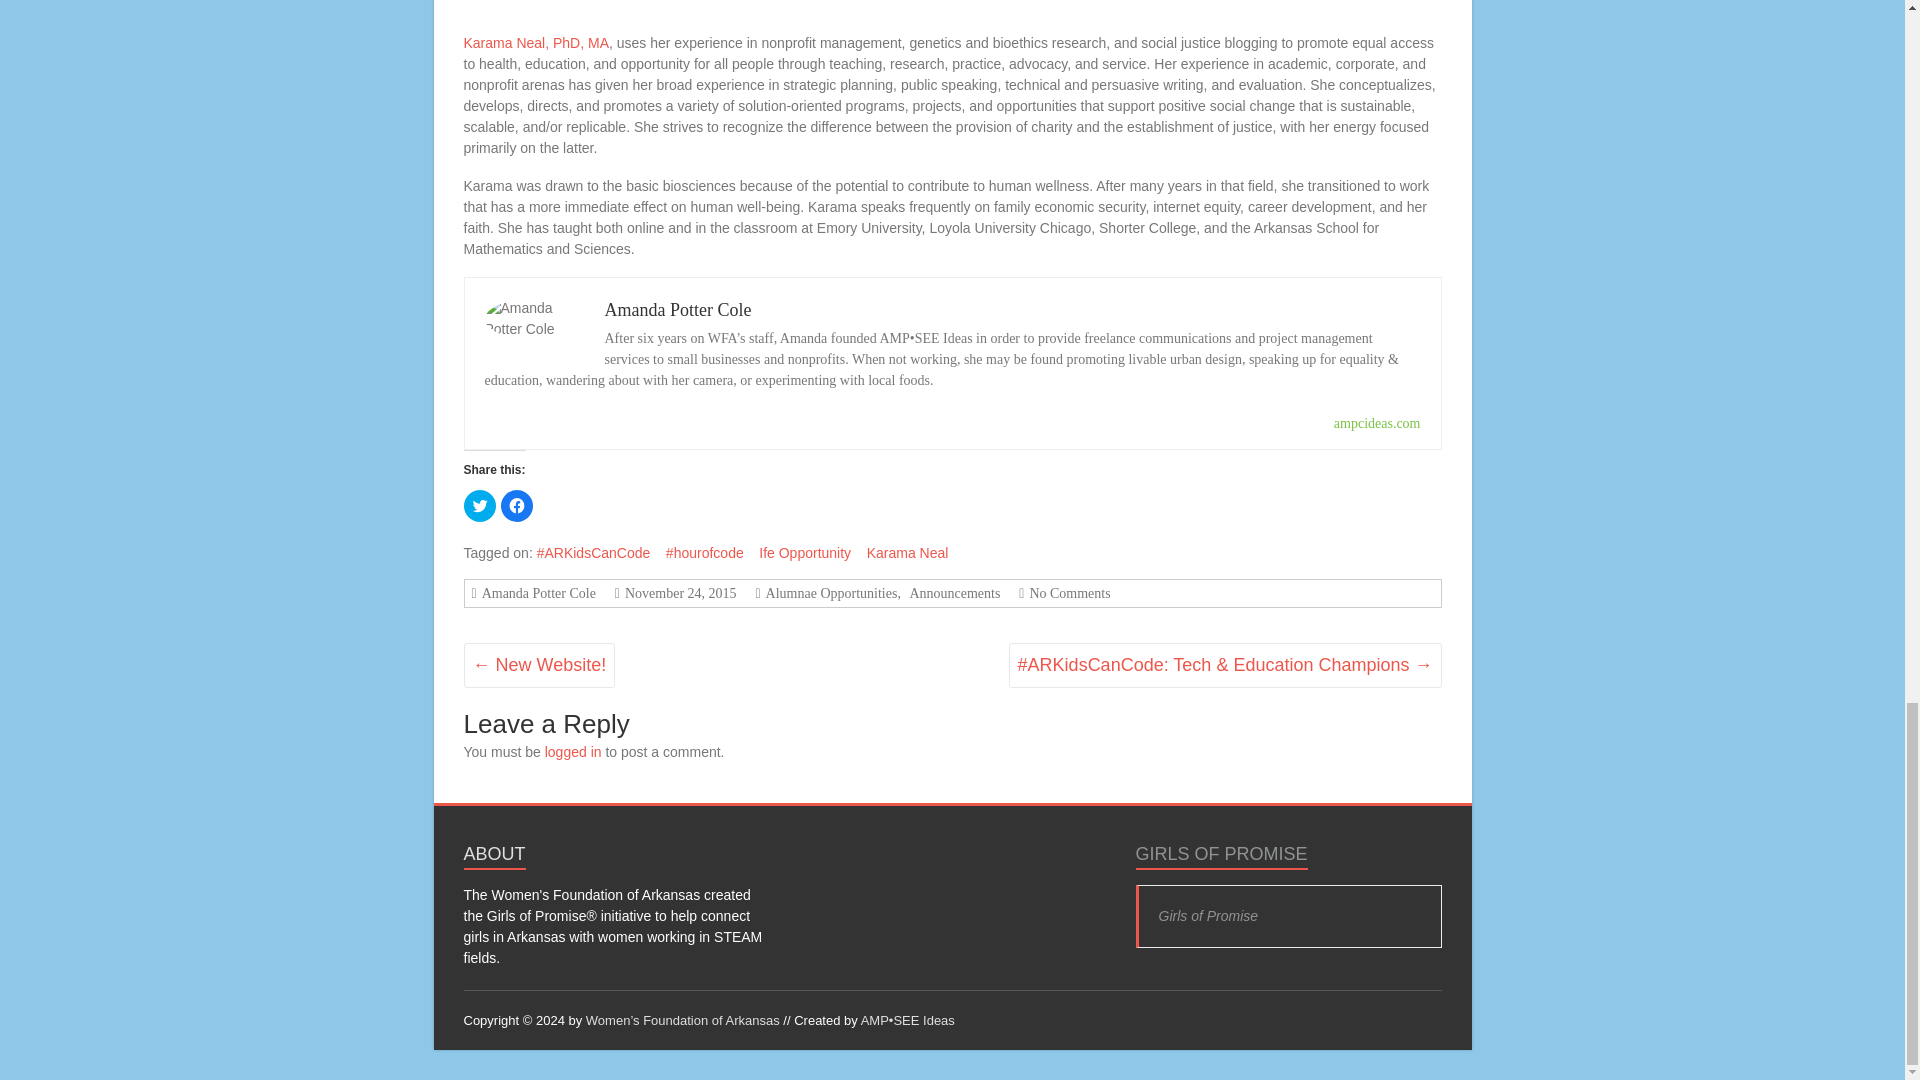 This screenshot has width=1920, height=1080. What do you see at coordinates (1377, 422) in the screenshot?
I see `ampcideas.com` at bounding box center [1377, 422].